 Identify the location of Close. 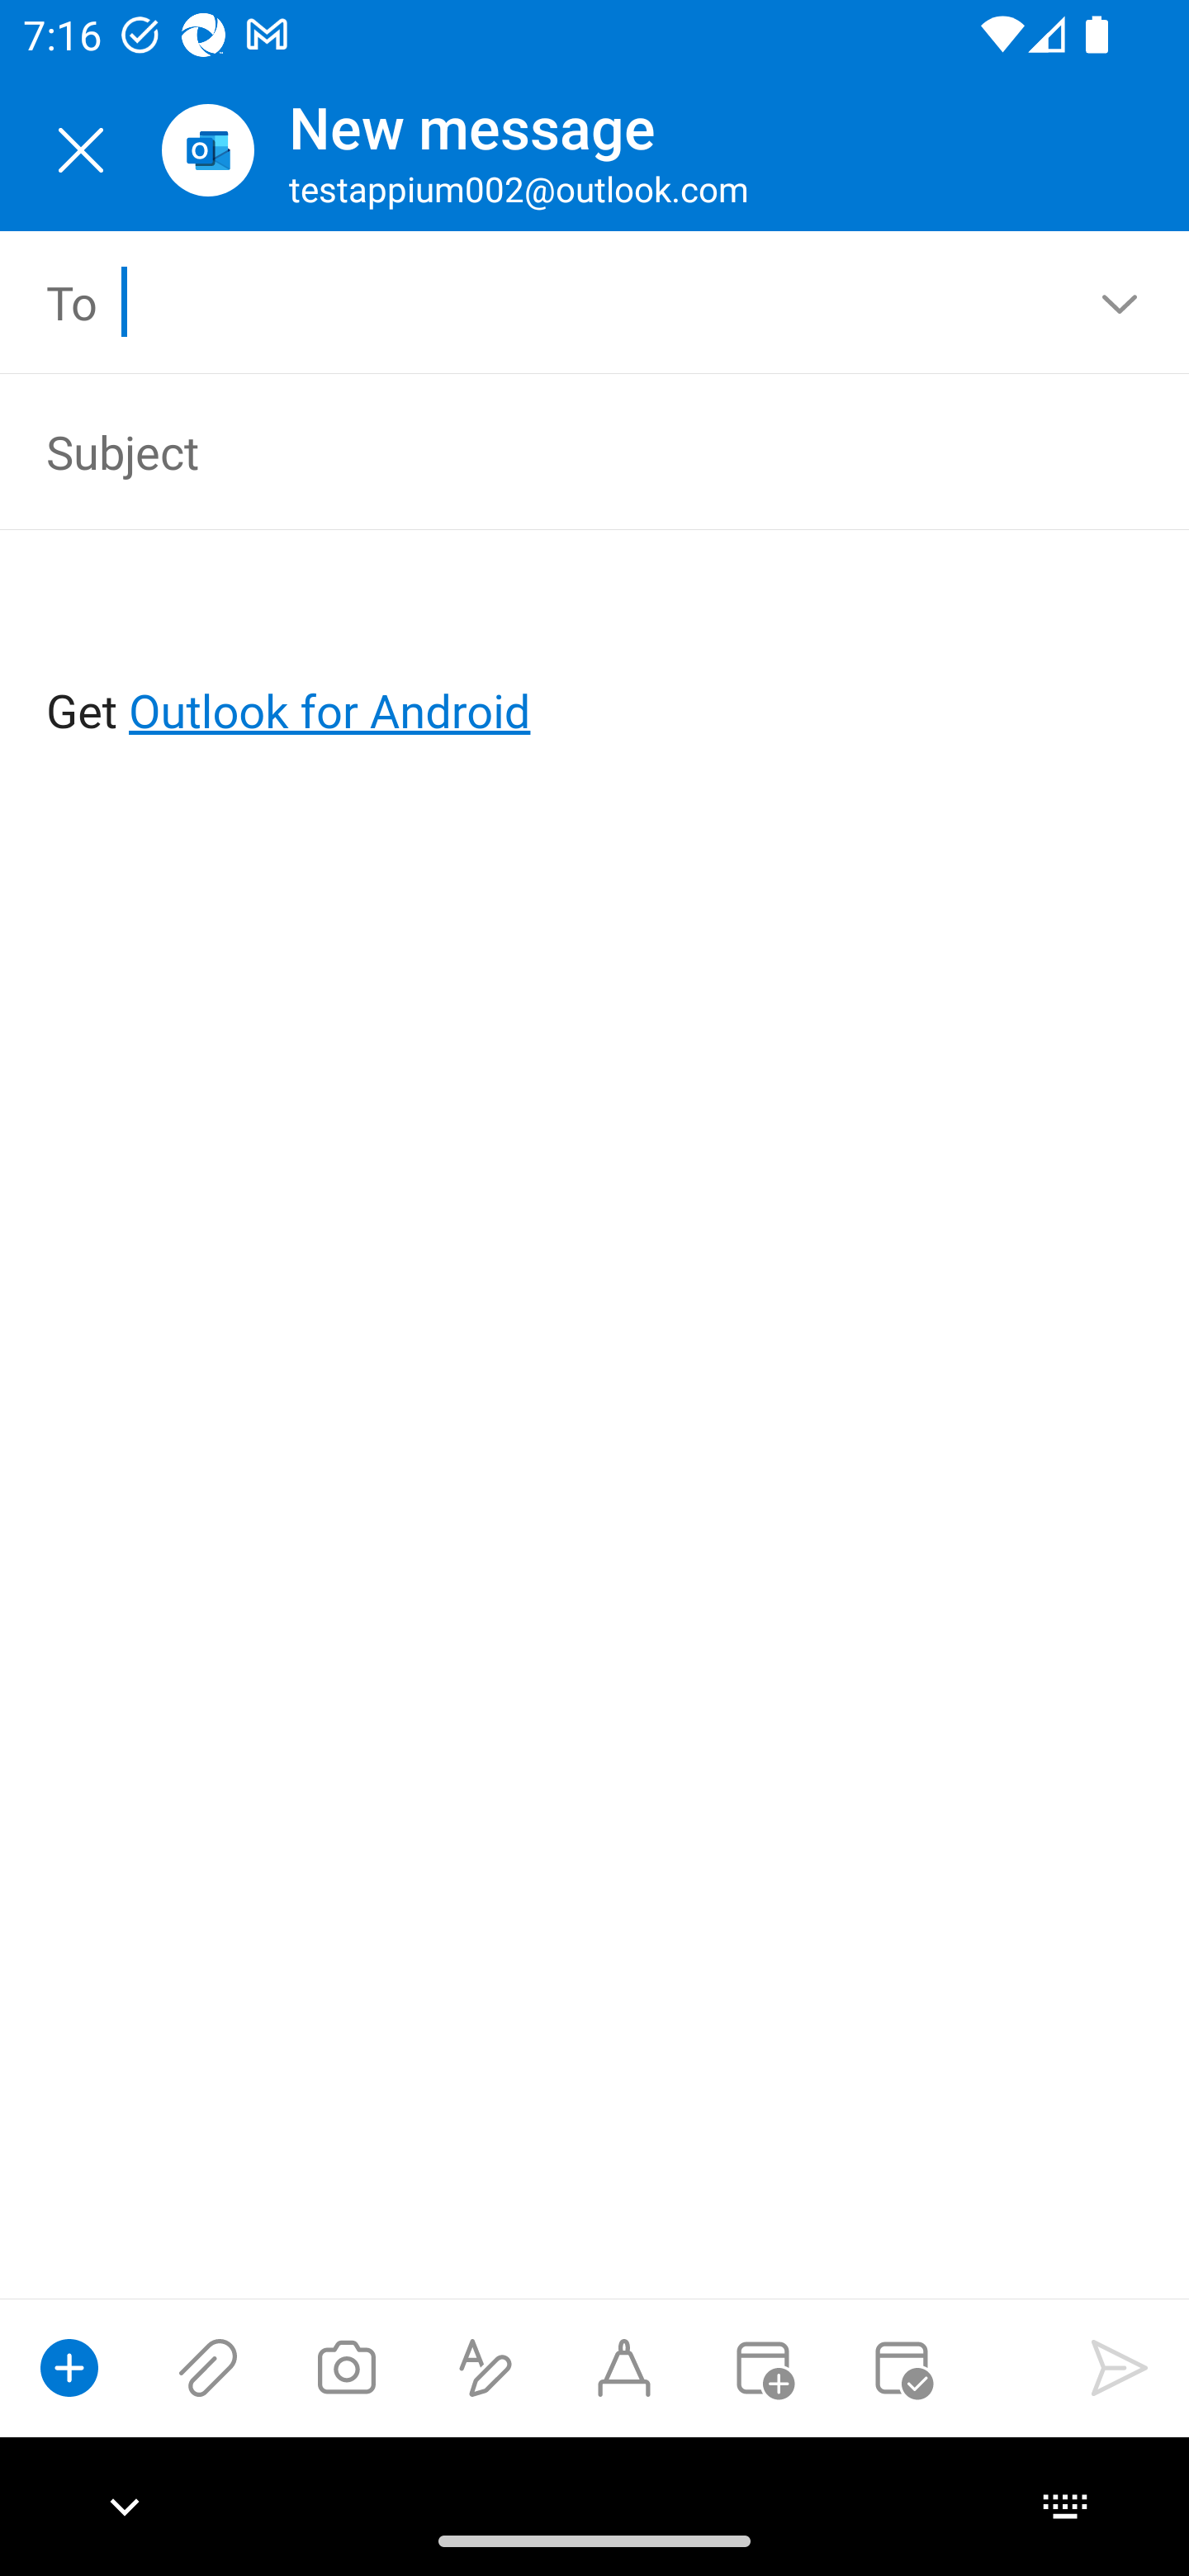
(81, 150).